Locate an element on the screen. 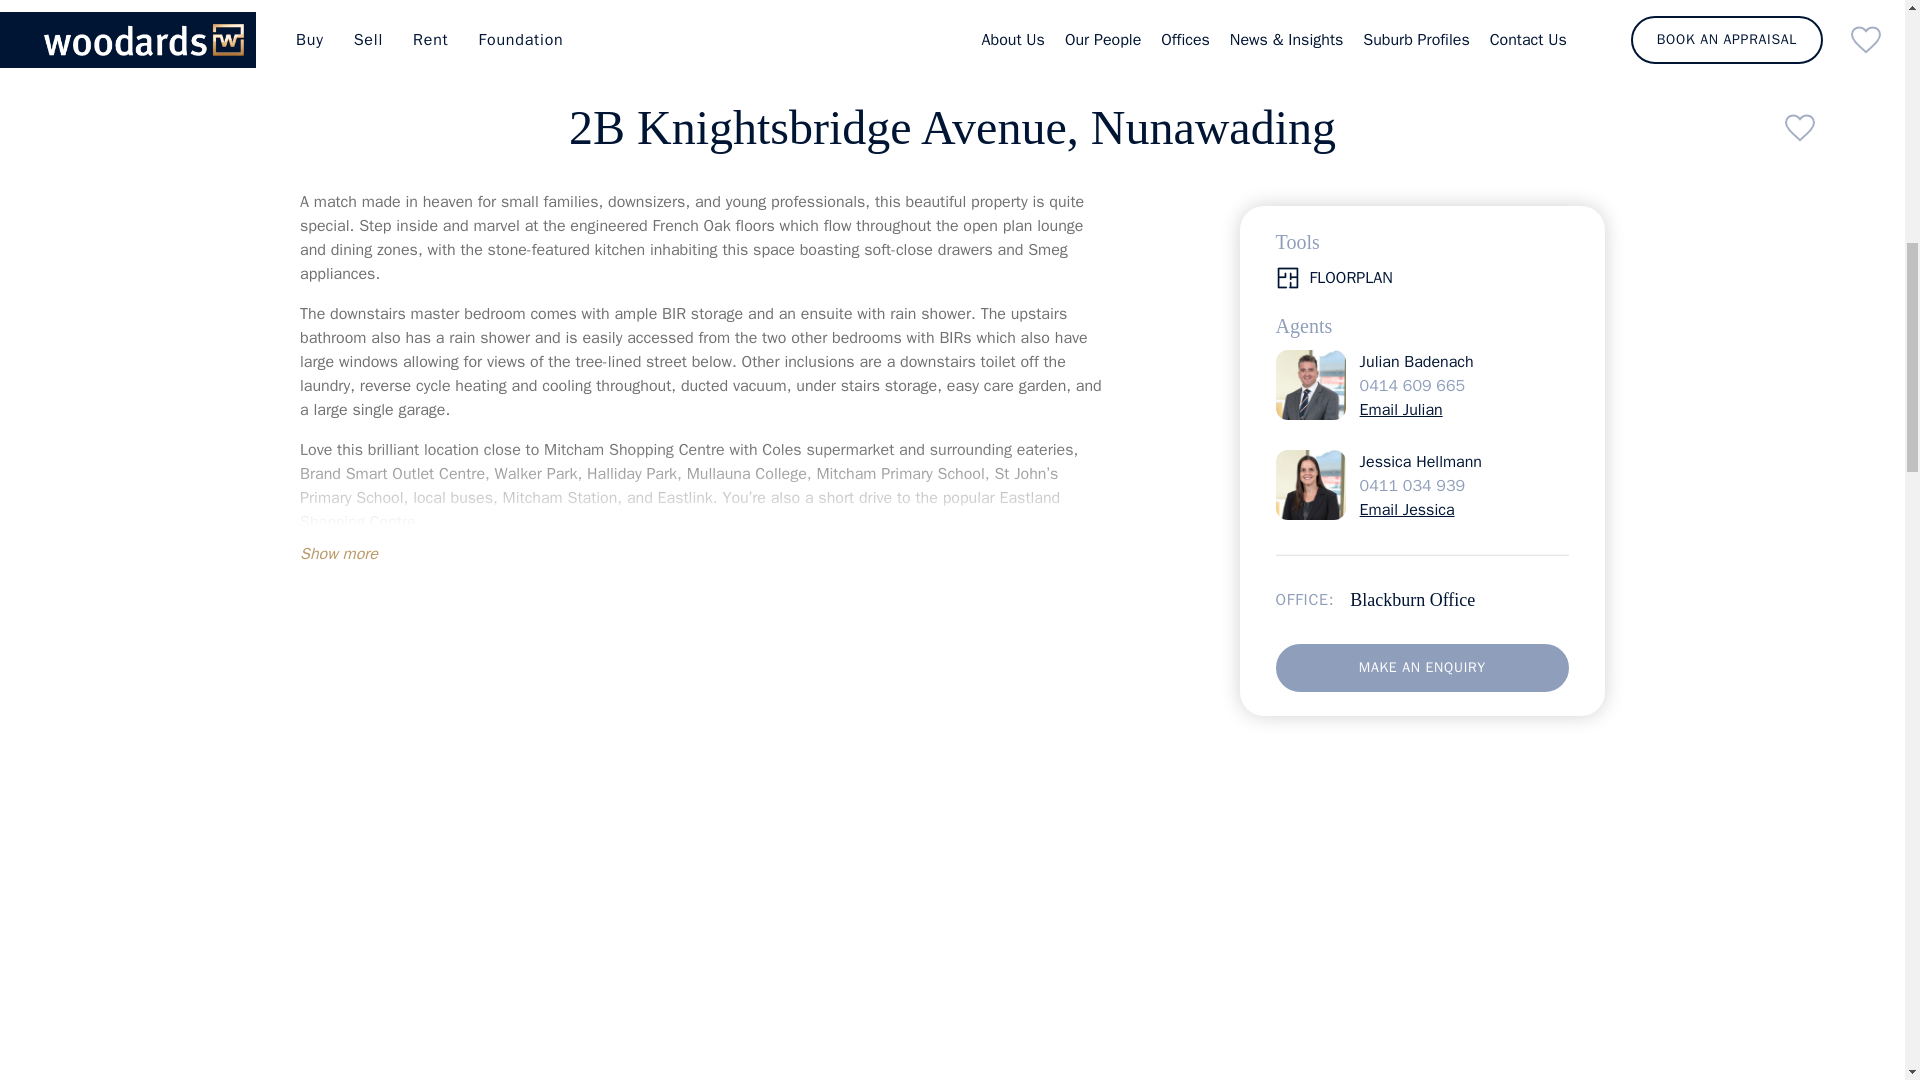 This screenshot has width=1920, height=1080. 0414 609 665 is located at coordinates (1412, 236).